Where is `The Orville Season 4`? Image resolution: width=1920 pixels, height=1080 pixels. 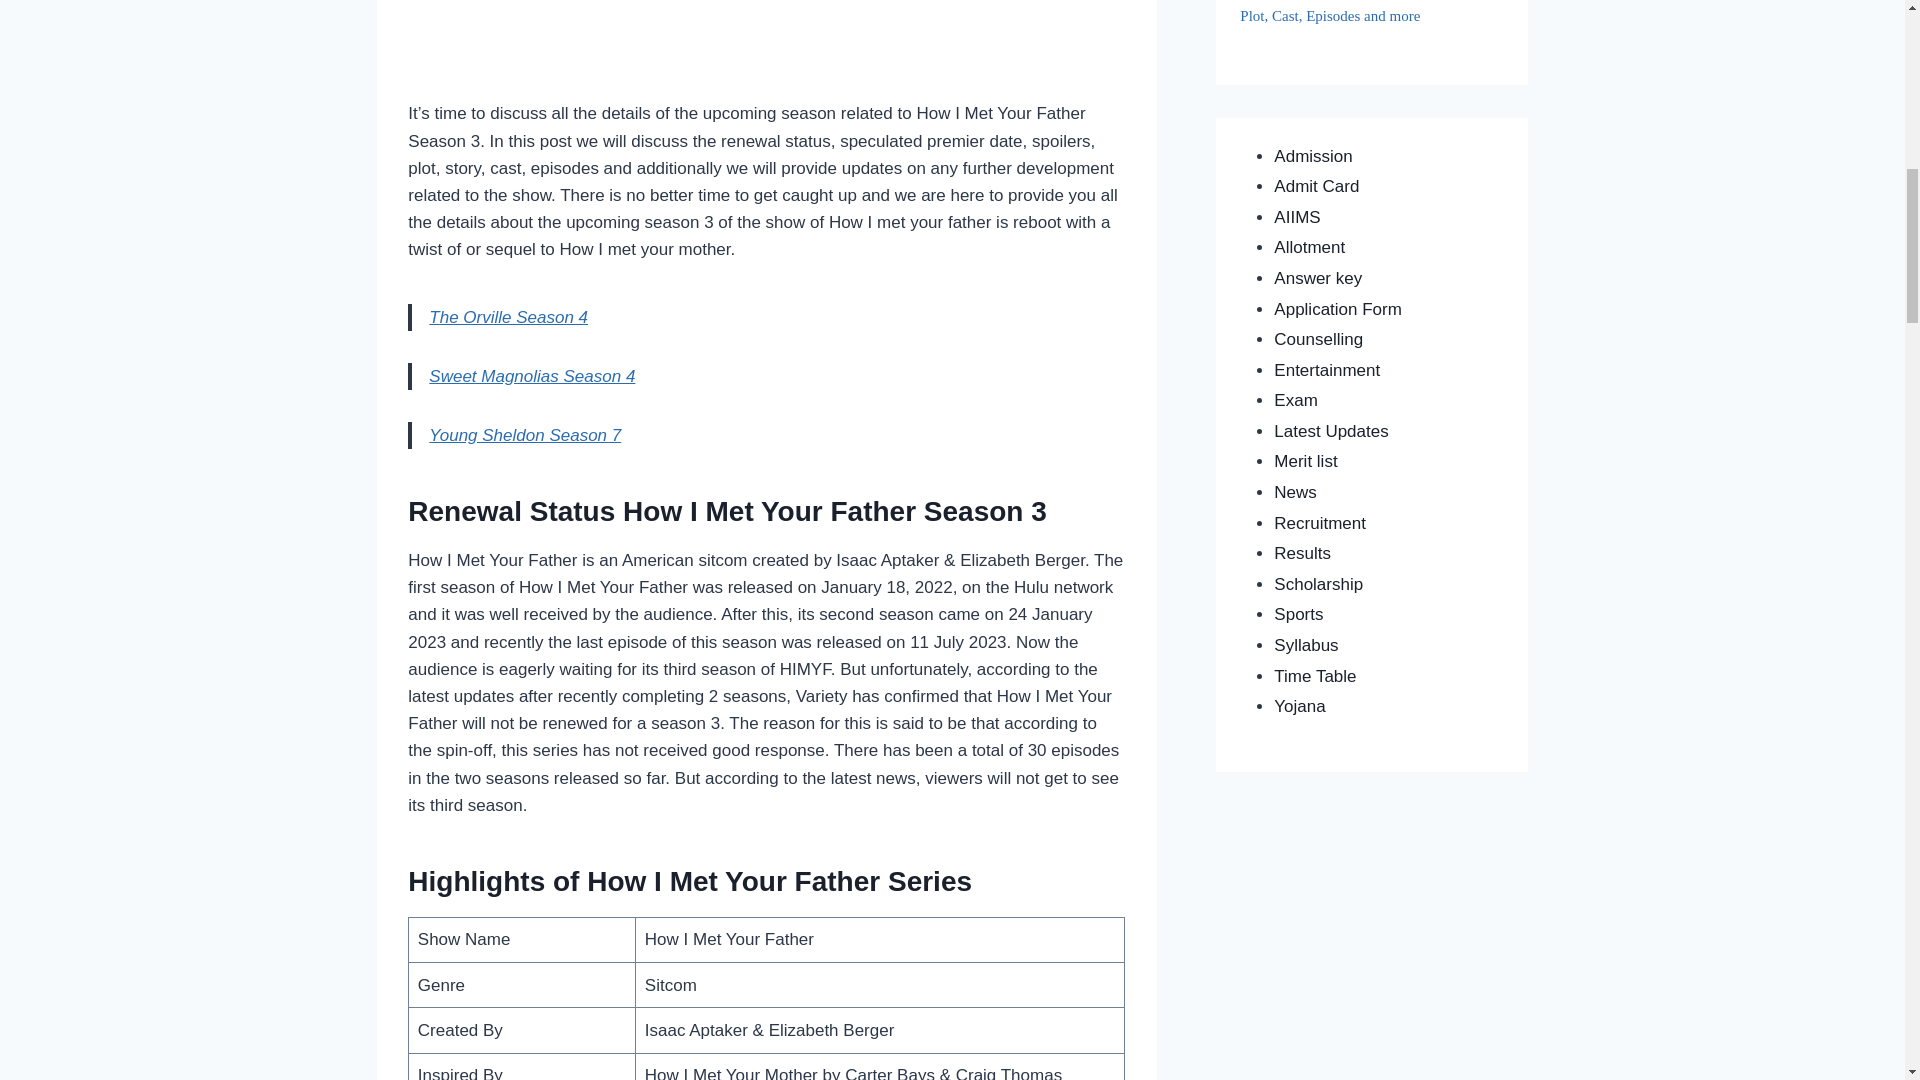
The Orville Season 4 is located at coordinates (508, 317).